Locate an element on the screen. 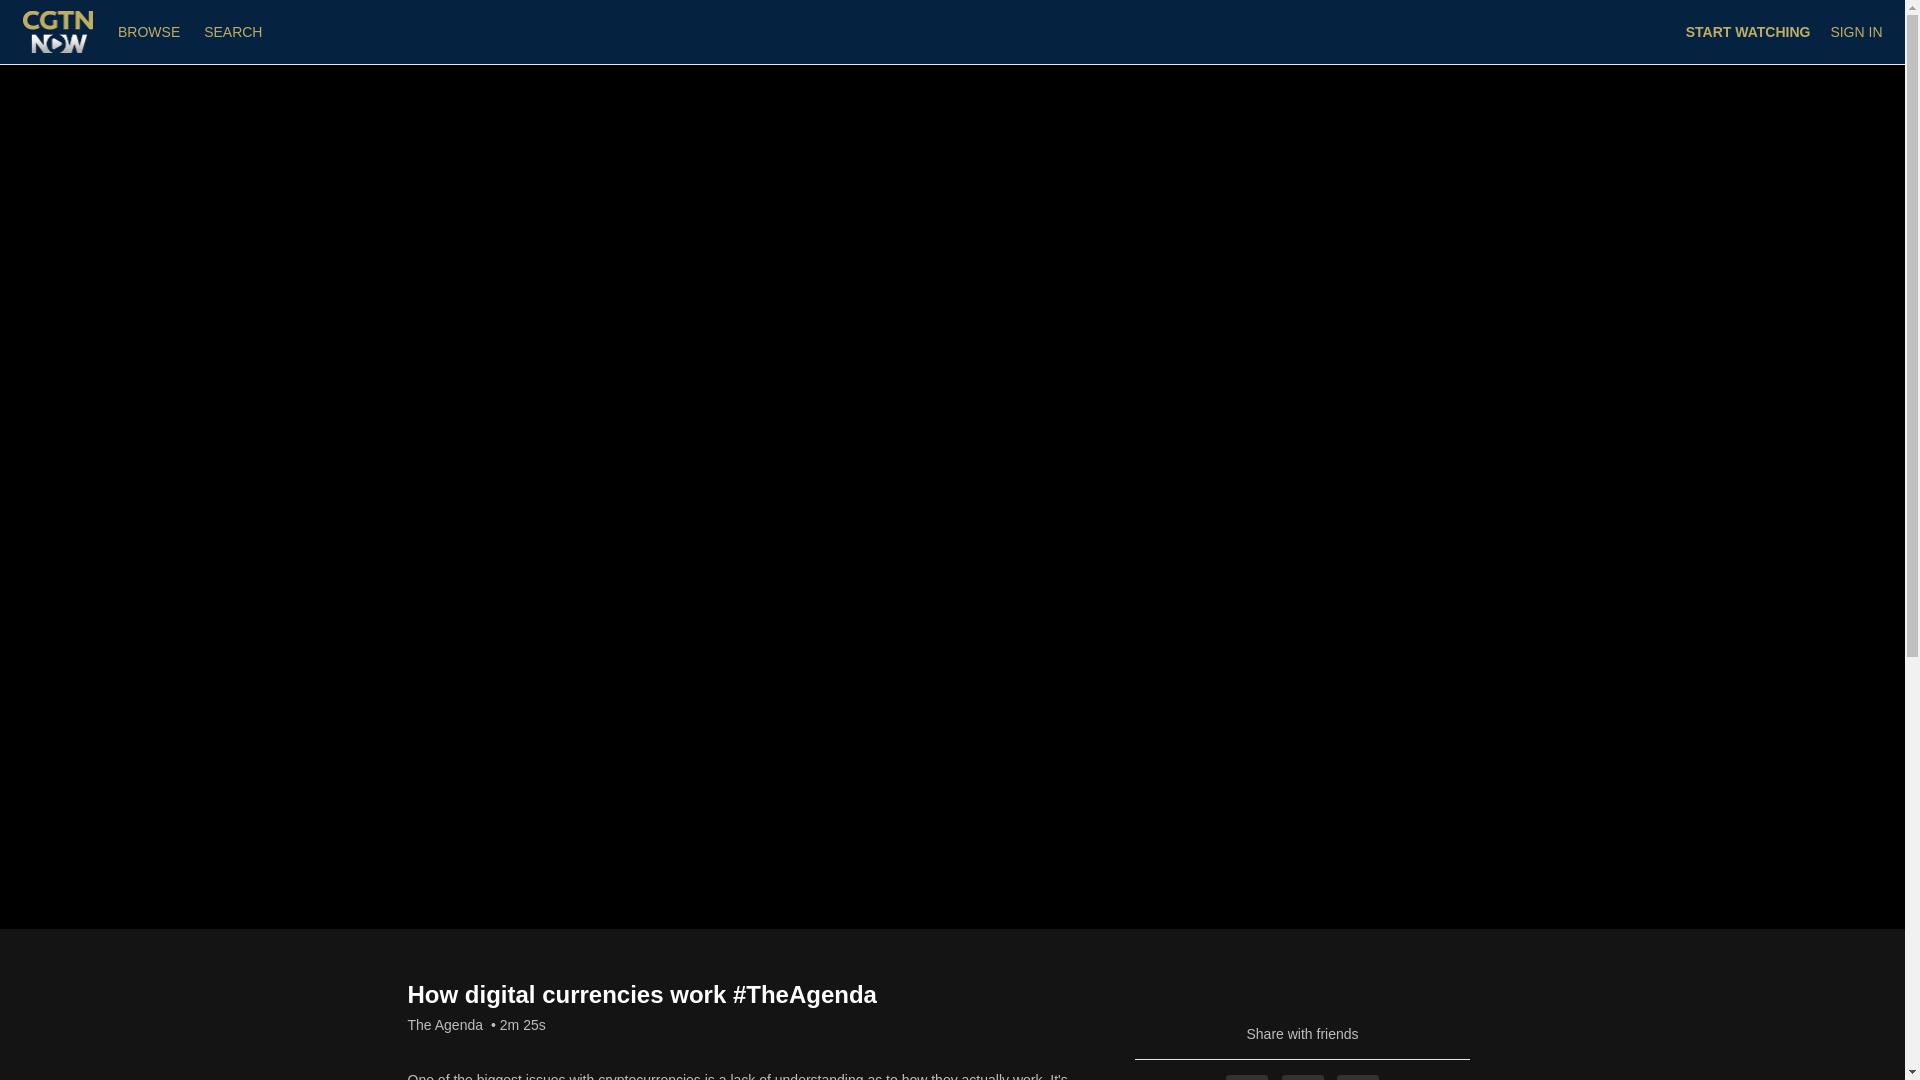  Facebook is located at coordinates (1246, 1077).